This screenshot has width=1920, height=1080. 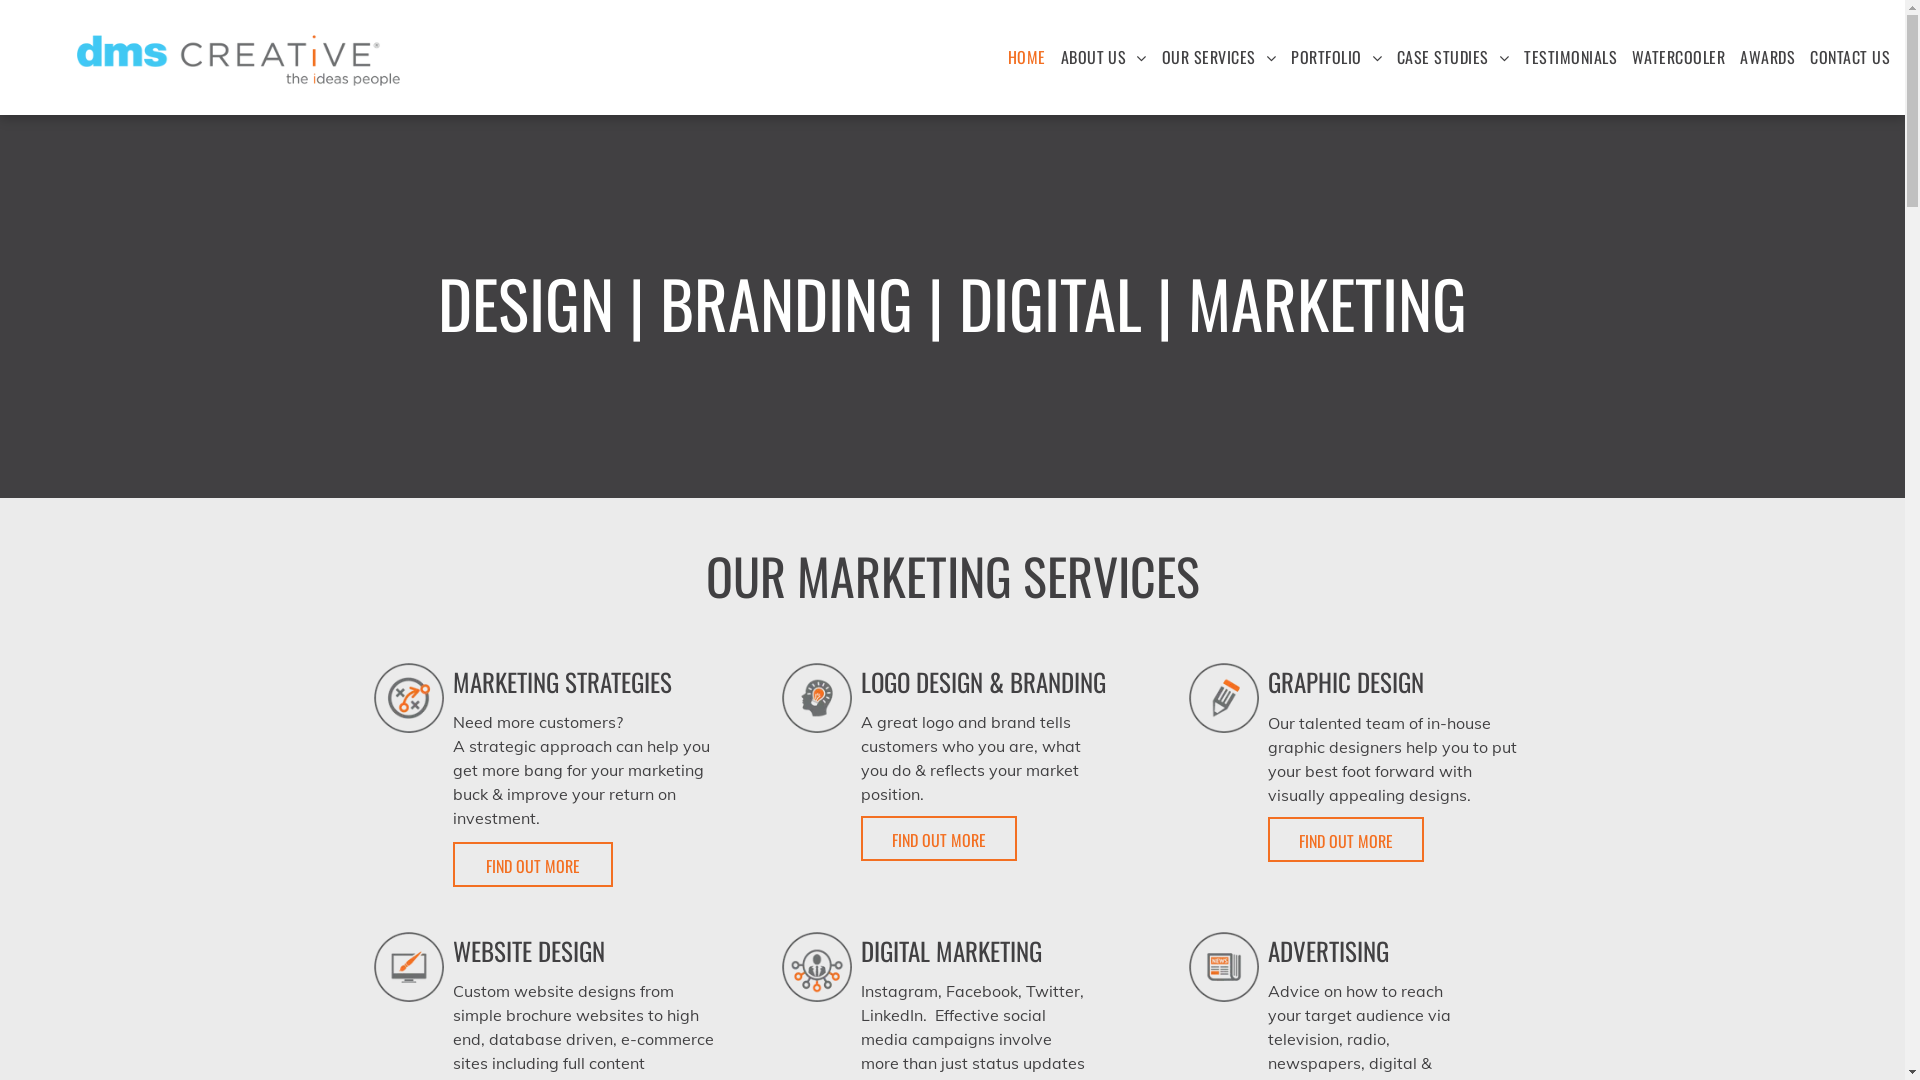 I want to click on HOME, so click(x=1027, y=57).